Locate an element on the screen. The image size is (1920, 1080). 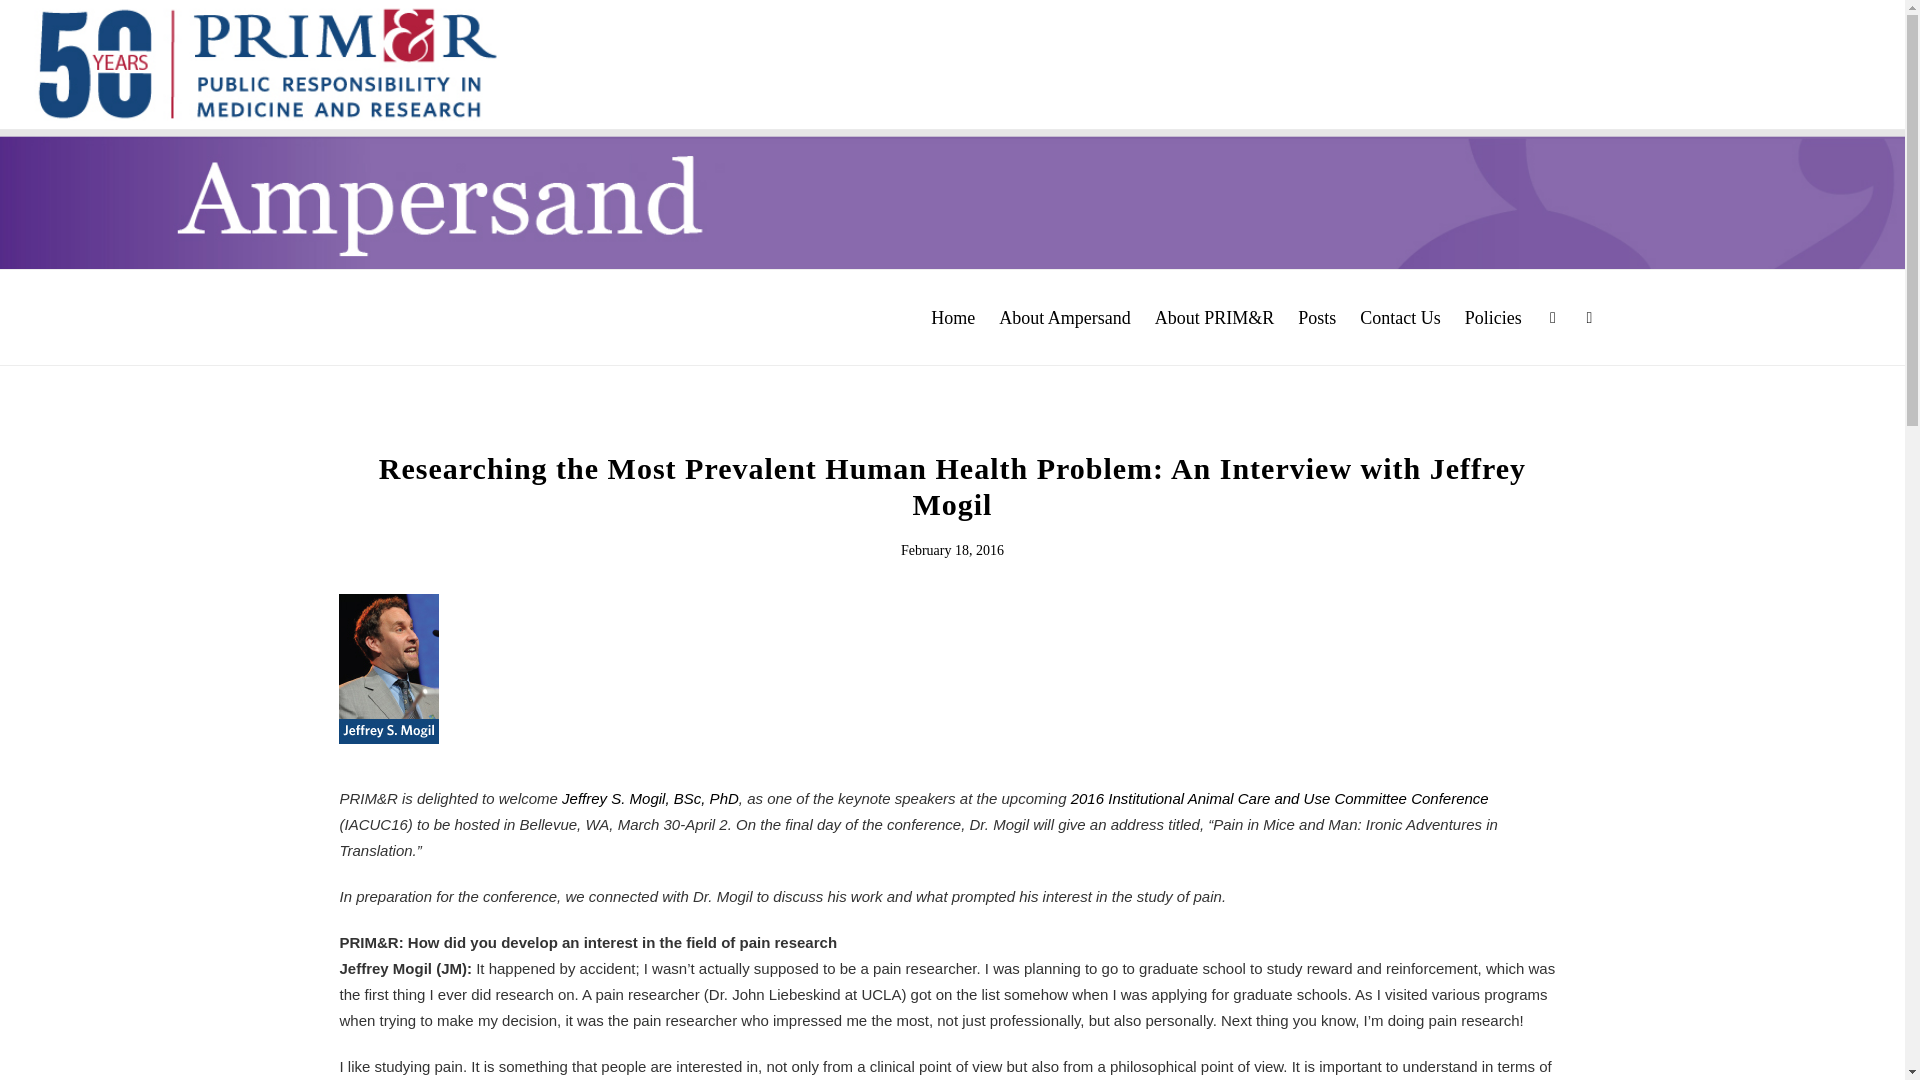
About Ampersand is located at coordinates (1064, 318).